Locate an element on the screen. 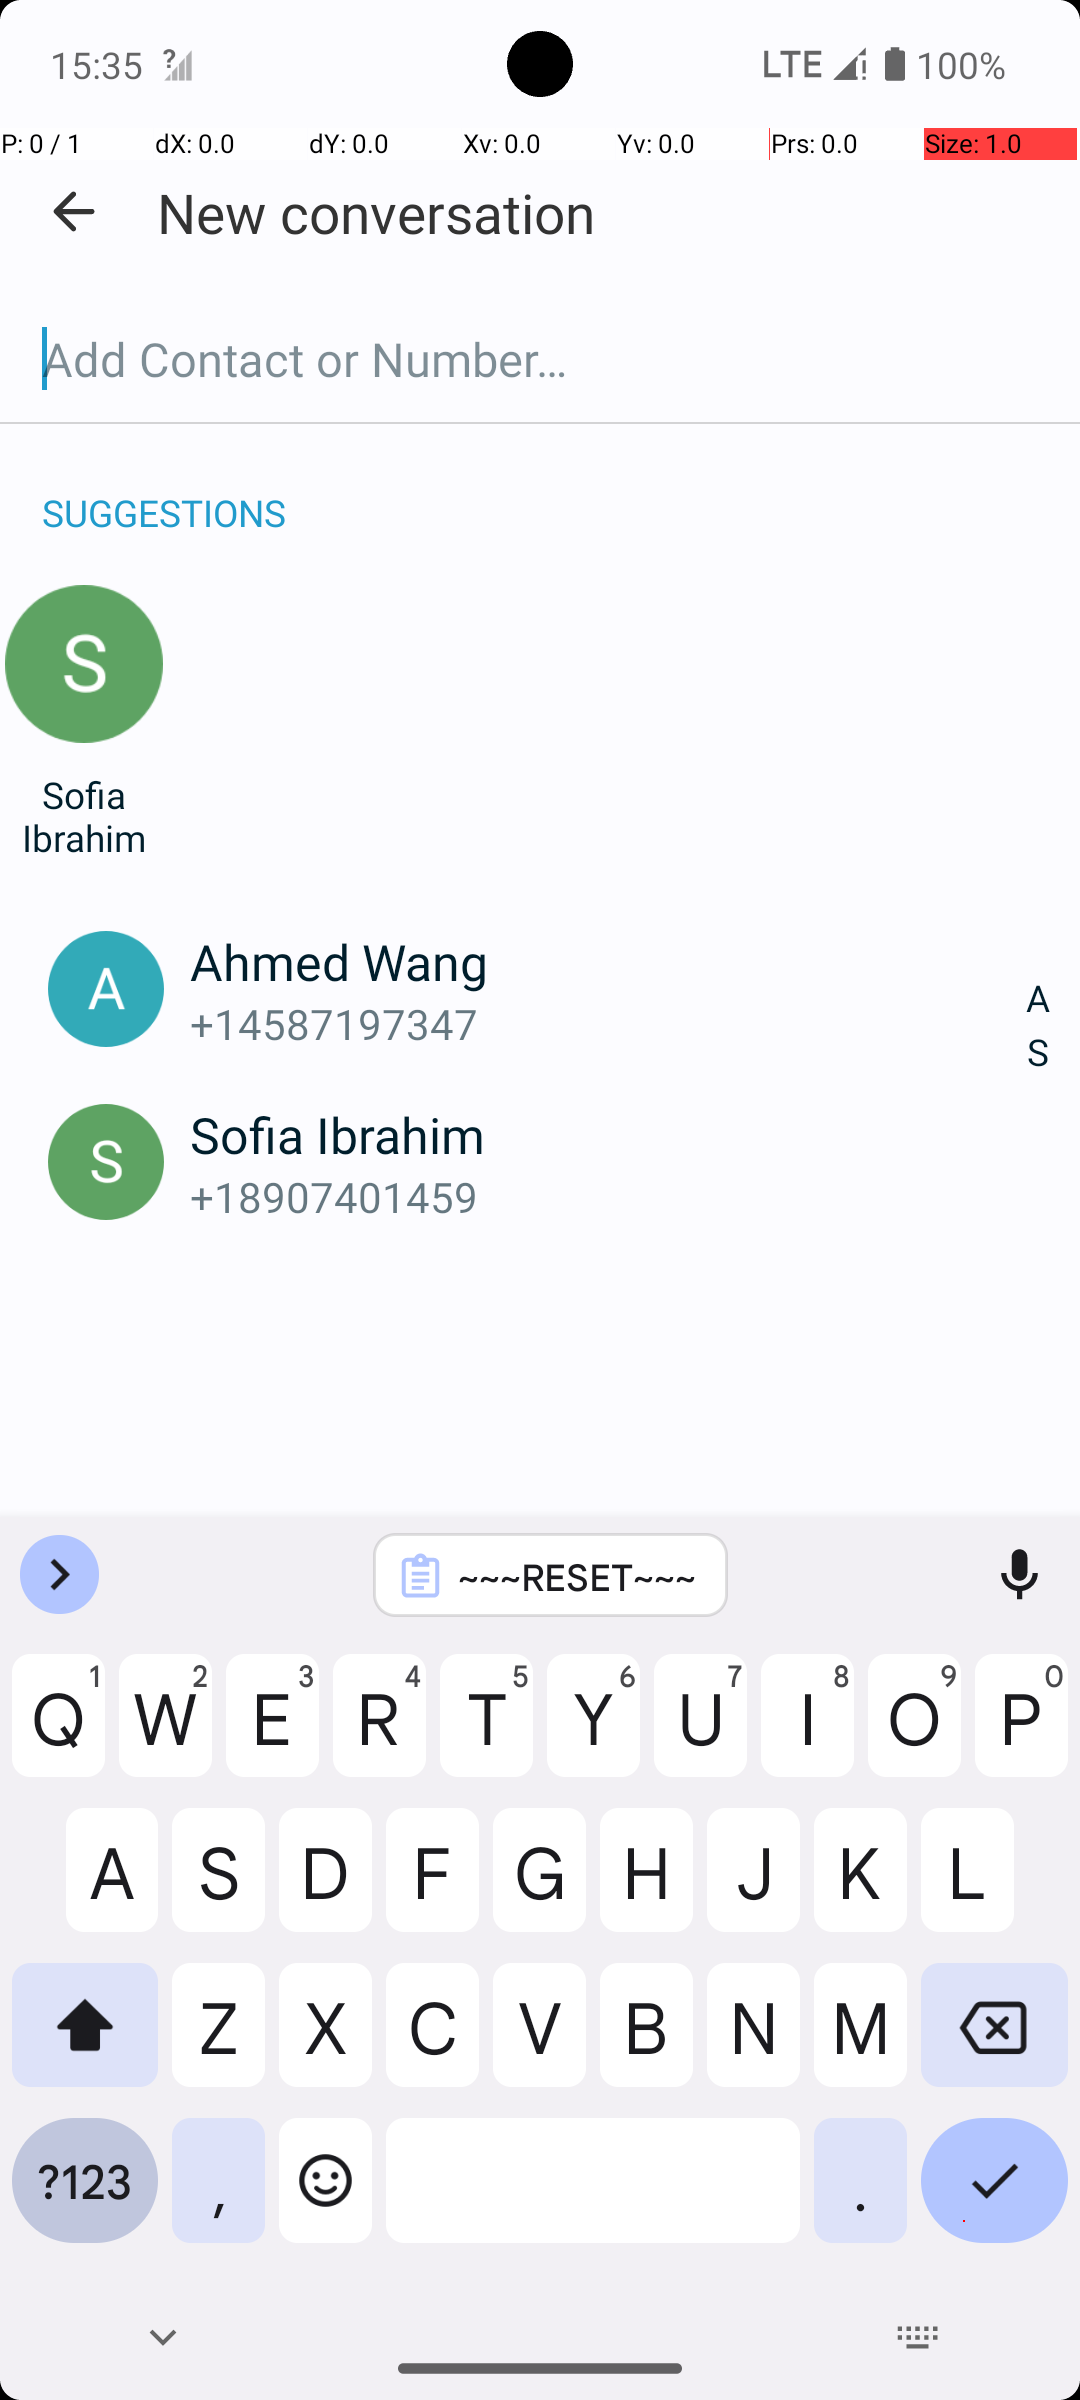 This screenshot has width=1080, height=2400. +18907401459 is located at coordinates (608, 1196).